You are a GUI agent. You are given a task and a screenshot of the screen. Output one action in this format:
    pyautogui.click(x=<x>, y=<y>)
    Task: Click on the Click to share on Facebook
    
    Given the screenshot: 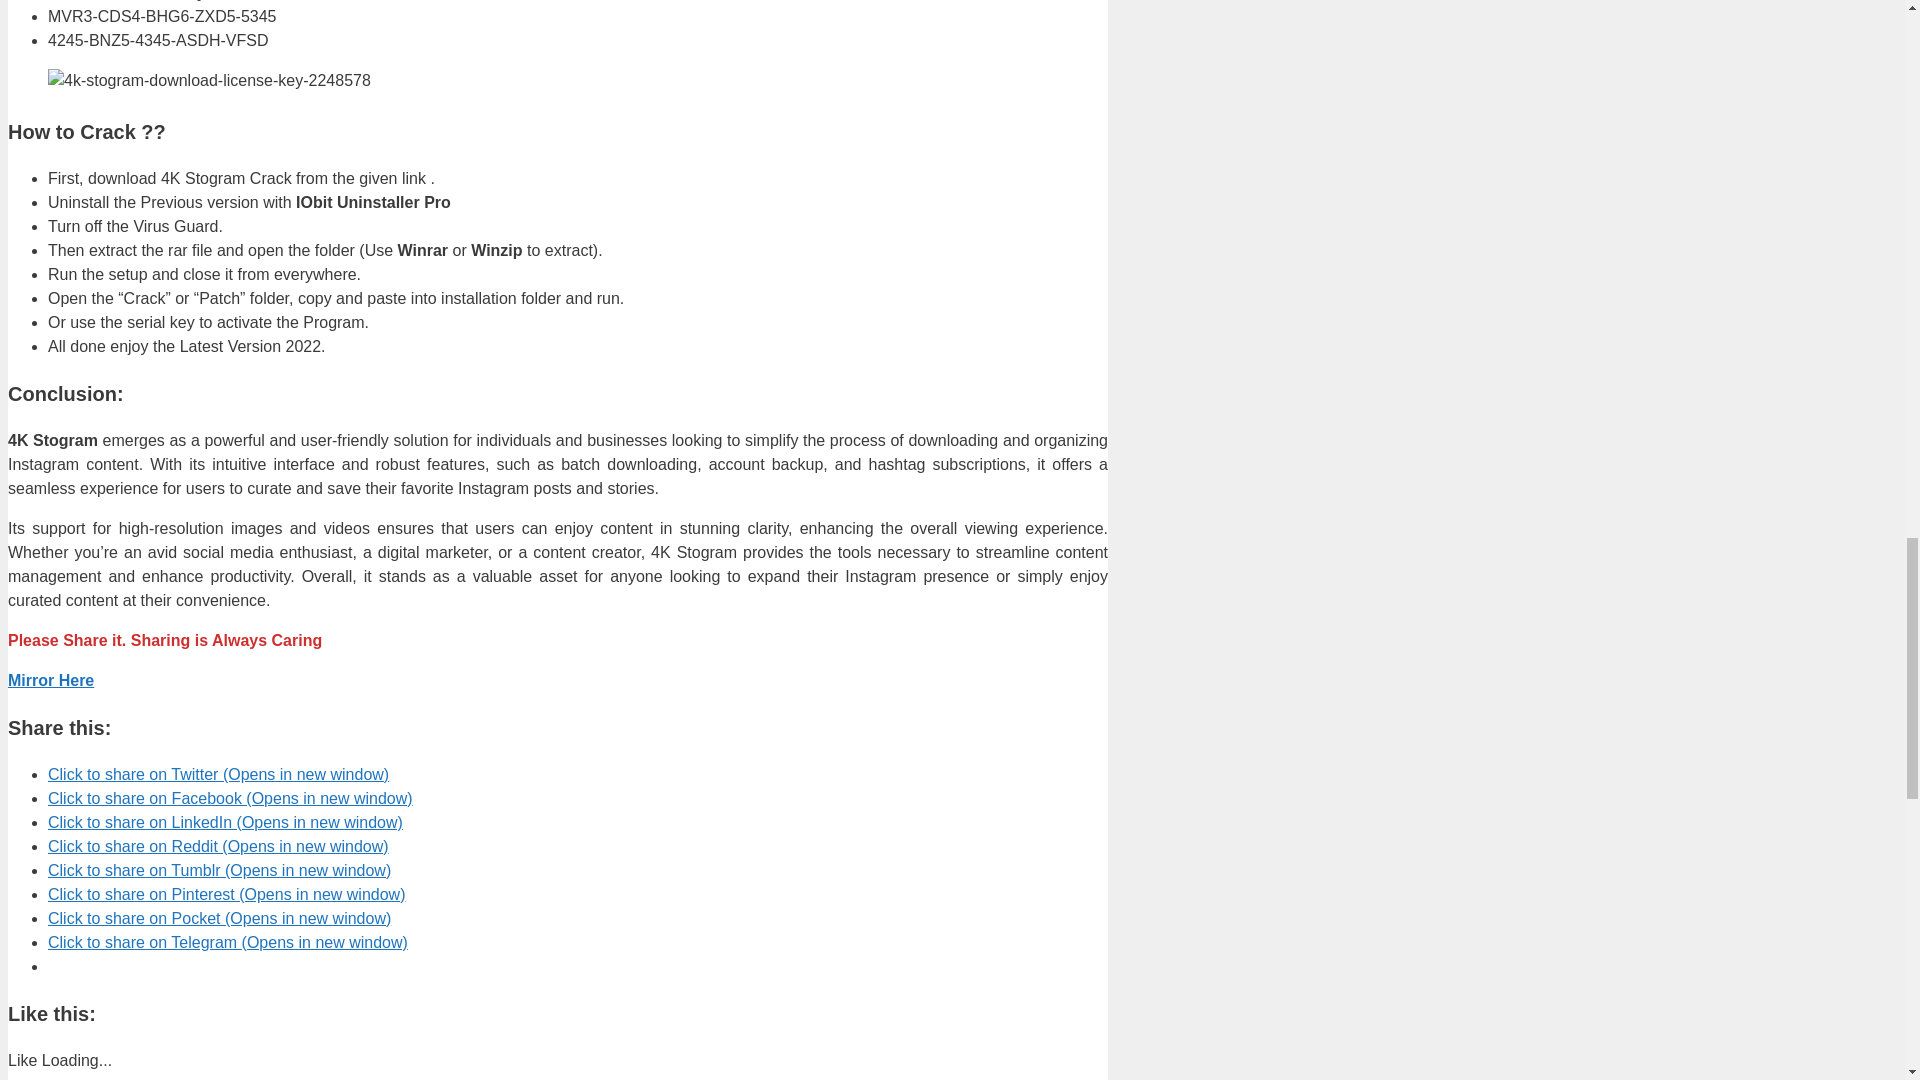 What is the action you would take?
    pyautogui.click(x=230, y=798)
    